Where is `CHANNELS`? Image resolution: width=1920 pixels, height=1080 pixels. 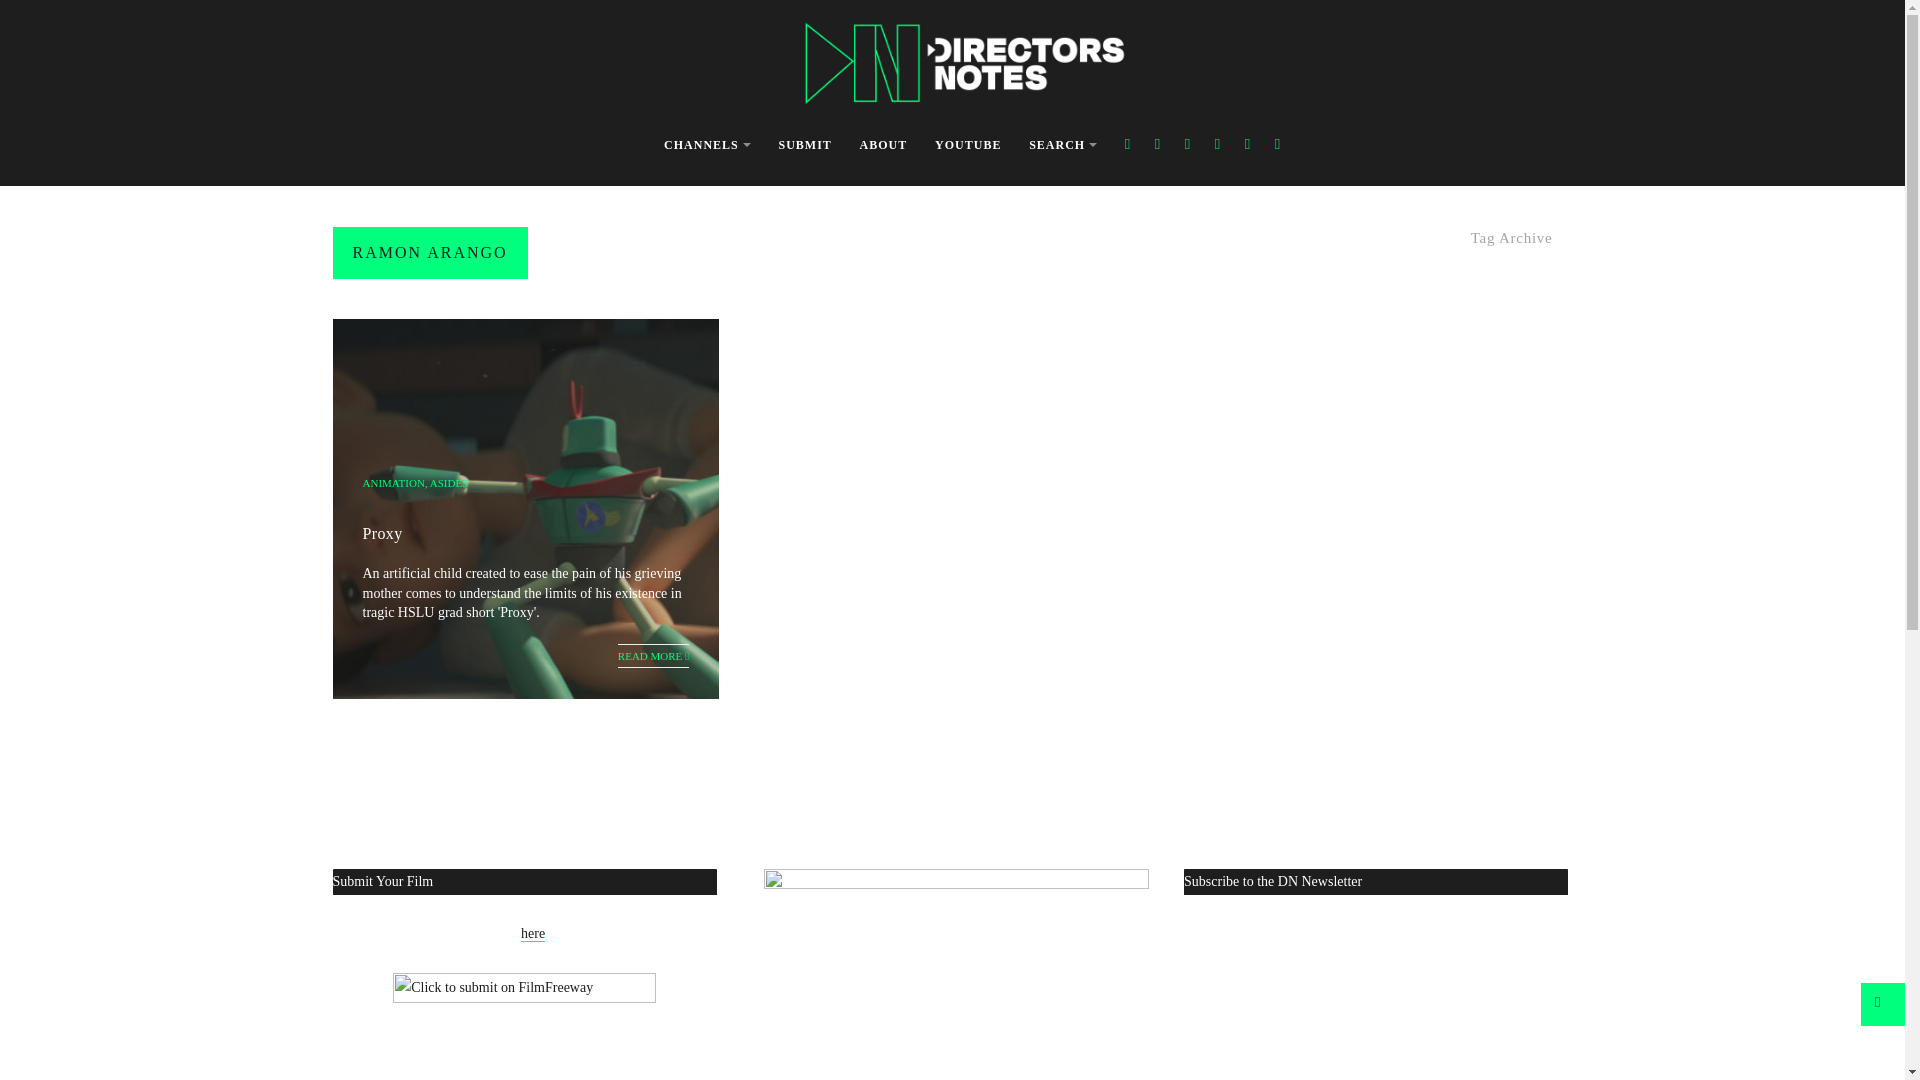 CHANNELS is located at coordinates (707, 146).